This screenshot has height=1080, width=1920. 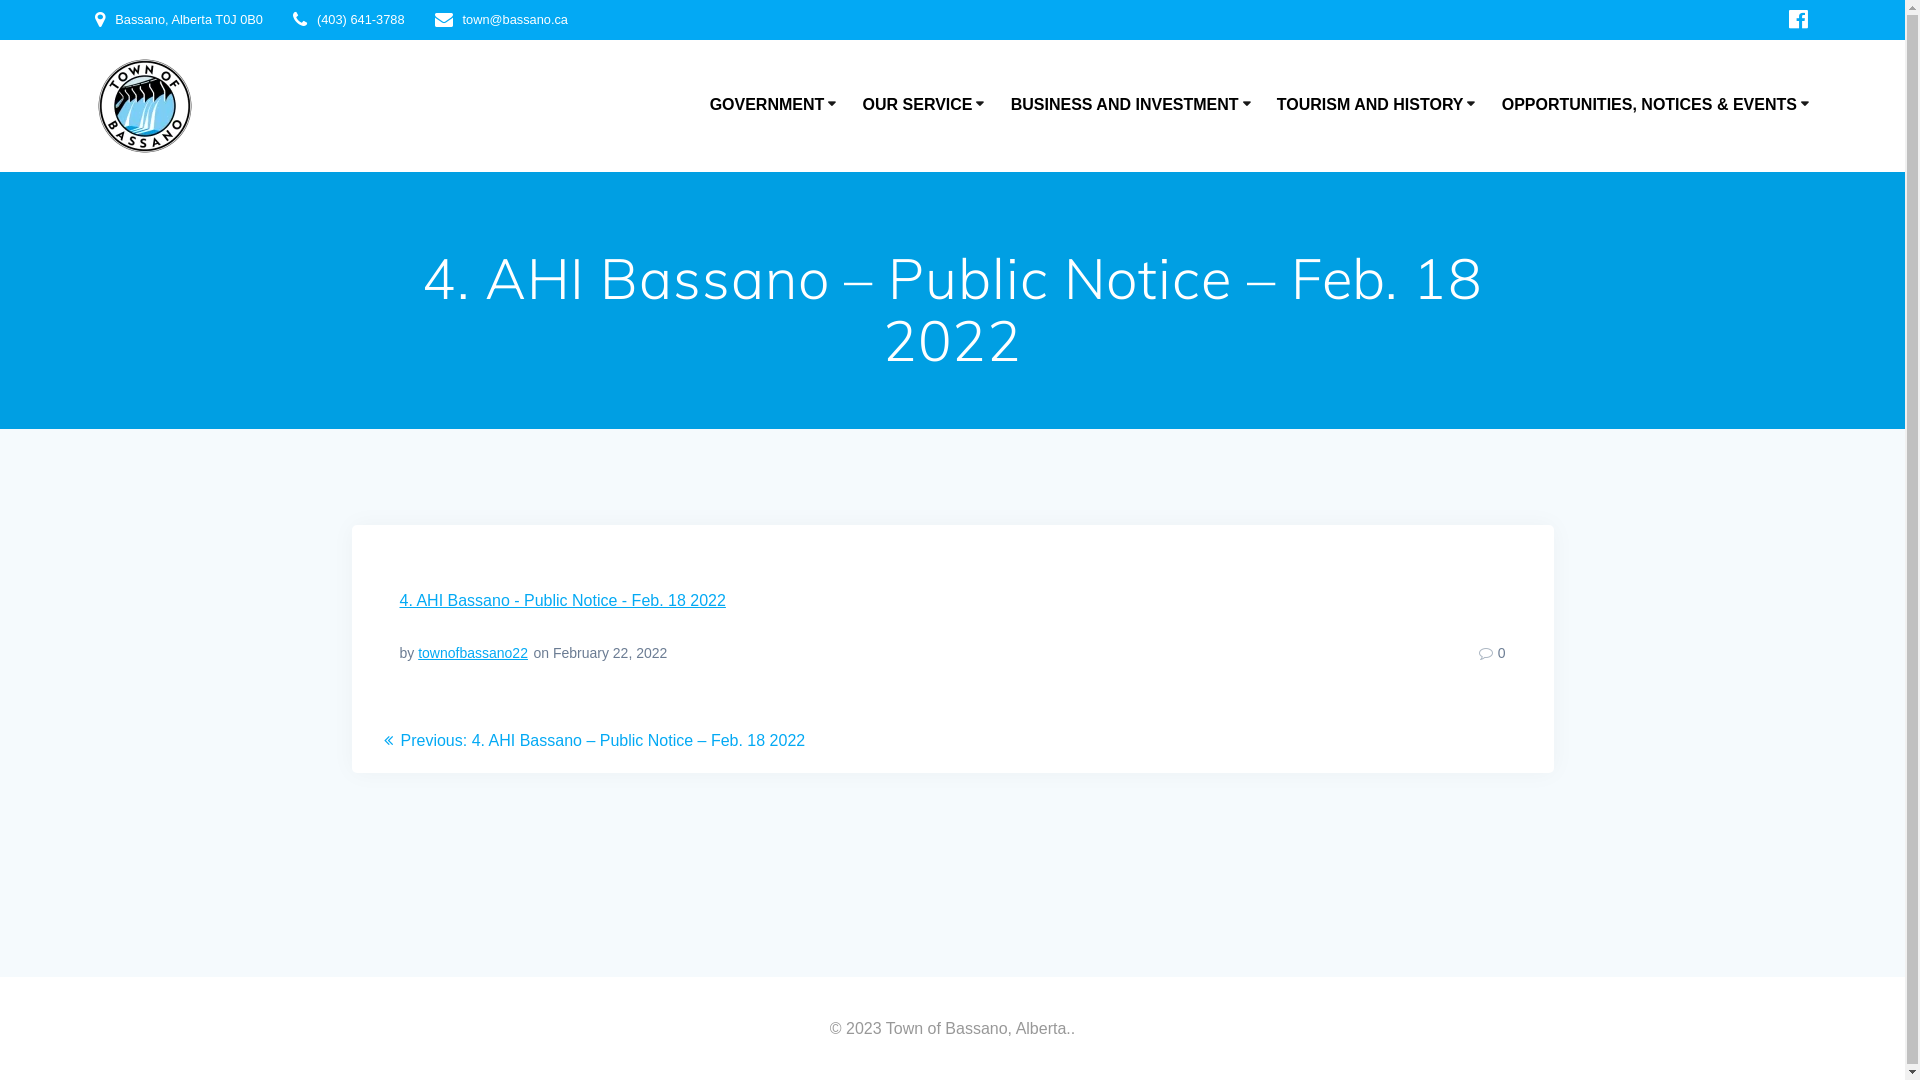 I want to click on TOURISM AND HISTORY, so click(x=1379, y=106).